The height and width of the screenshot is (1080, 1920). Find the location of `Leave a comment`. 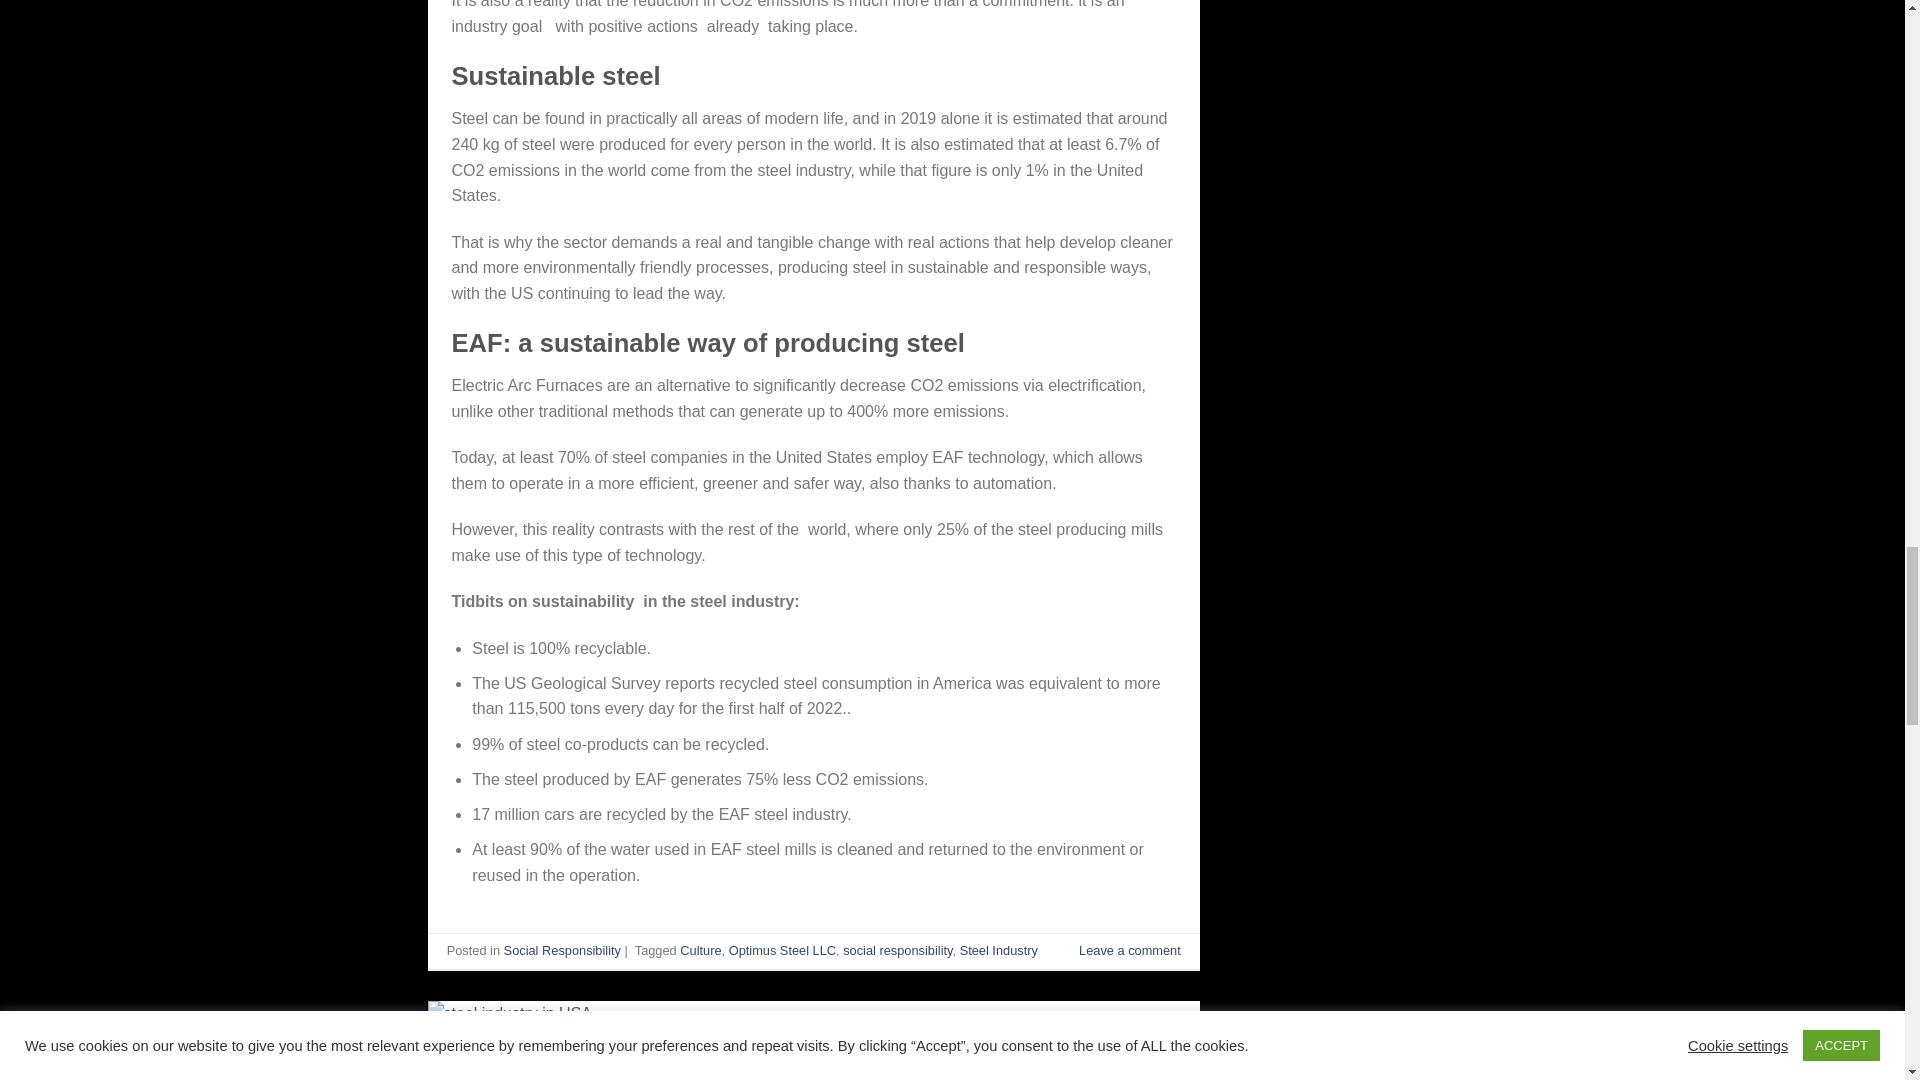

Leave a comment is located at coordinates (1130, 950).